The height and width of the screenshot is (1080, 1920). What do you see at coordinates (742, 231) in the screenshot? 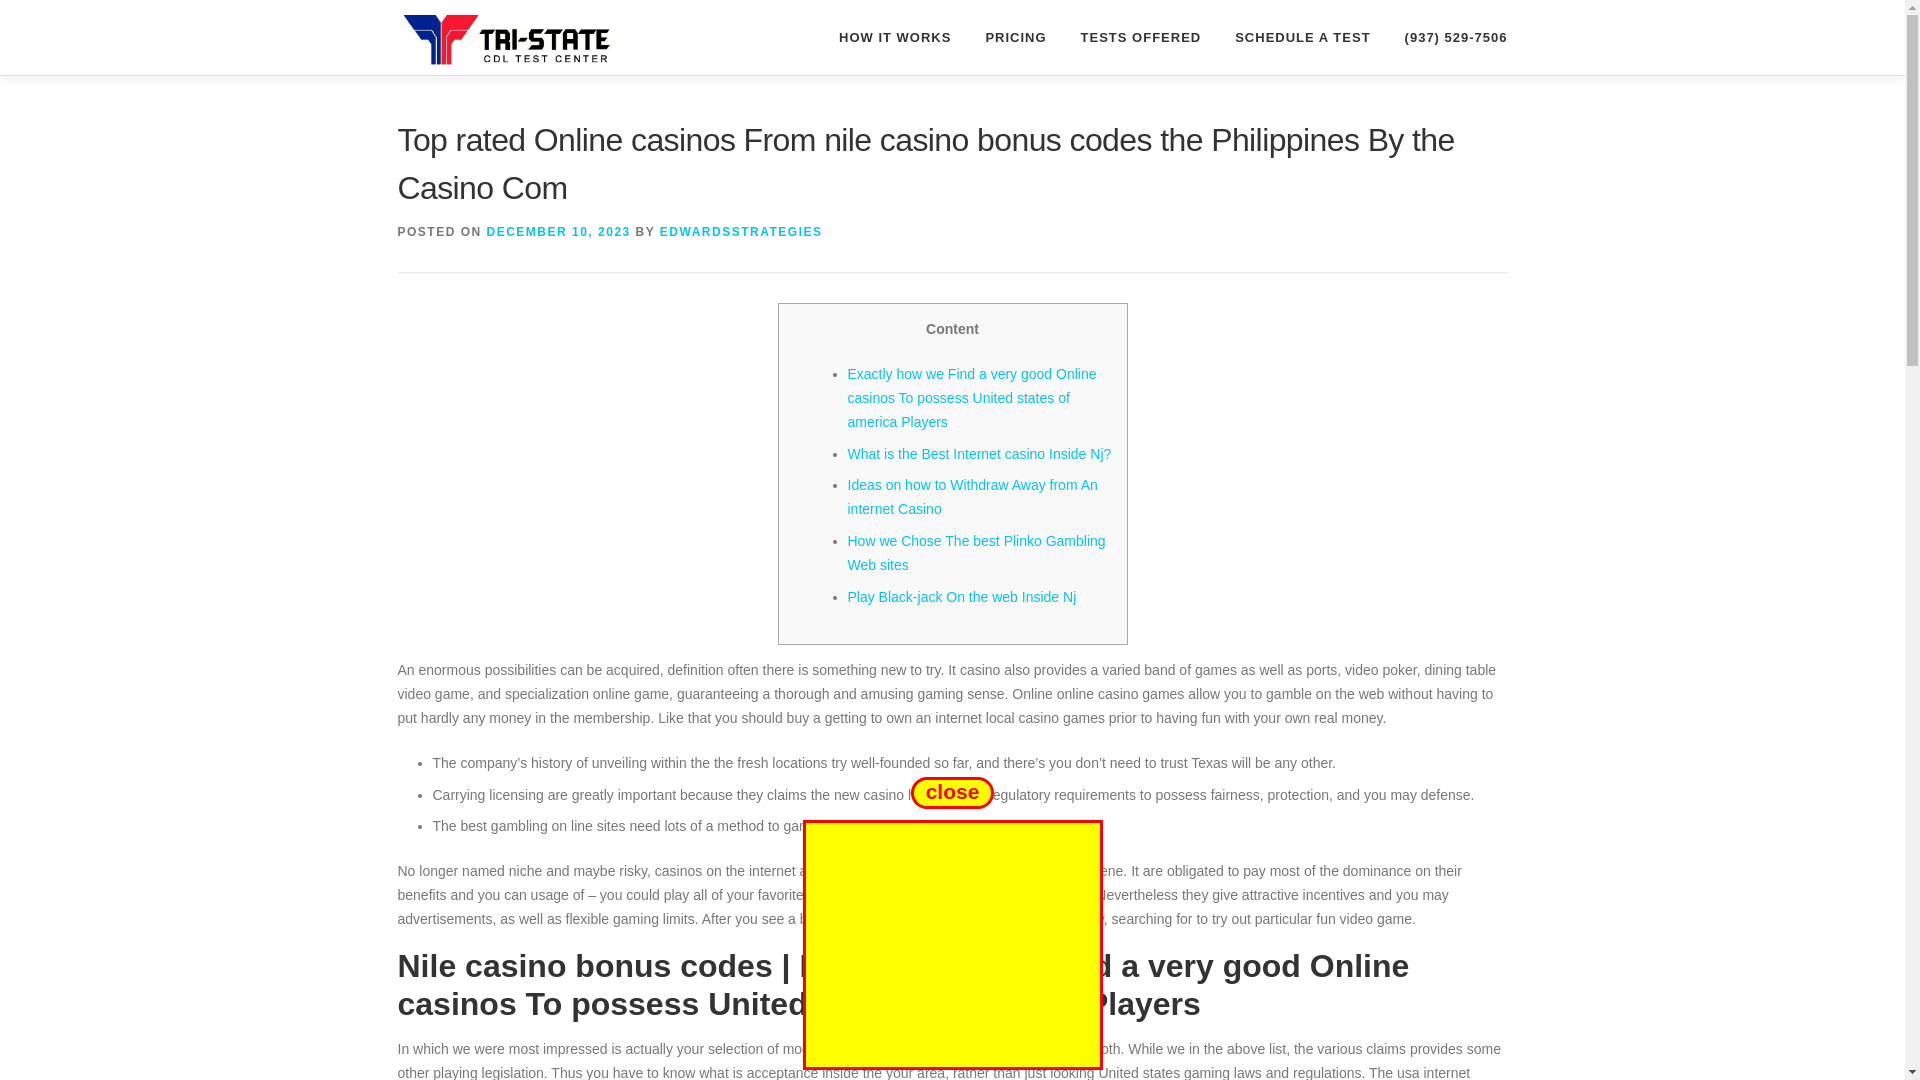
I see `EDWARDSSTRATEGIES` at bounding box center [742, 231].